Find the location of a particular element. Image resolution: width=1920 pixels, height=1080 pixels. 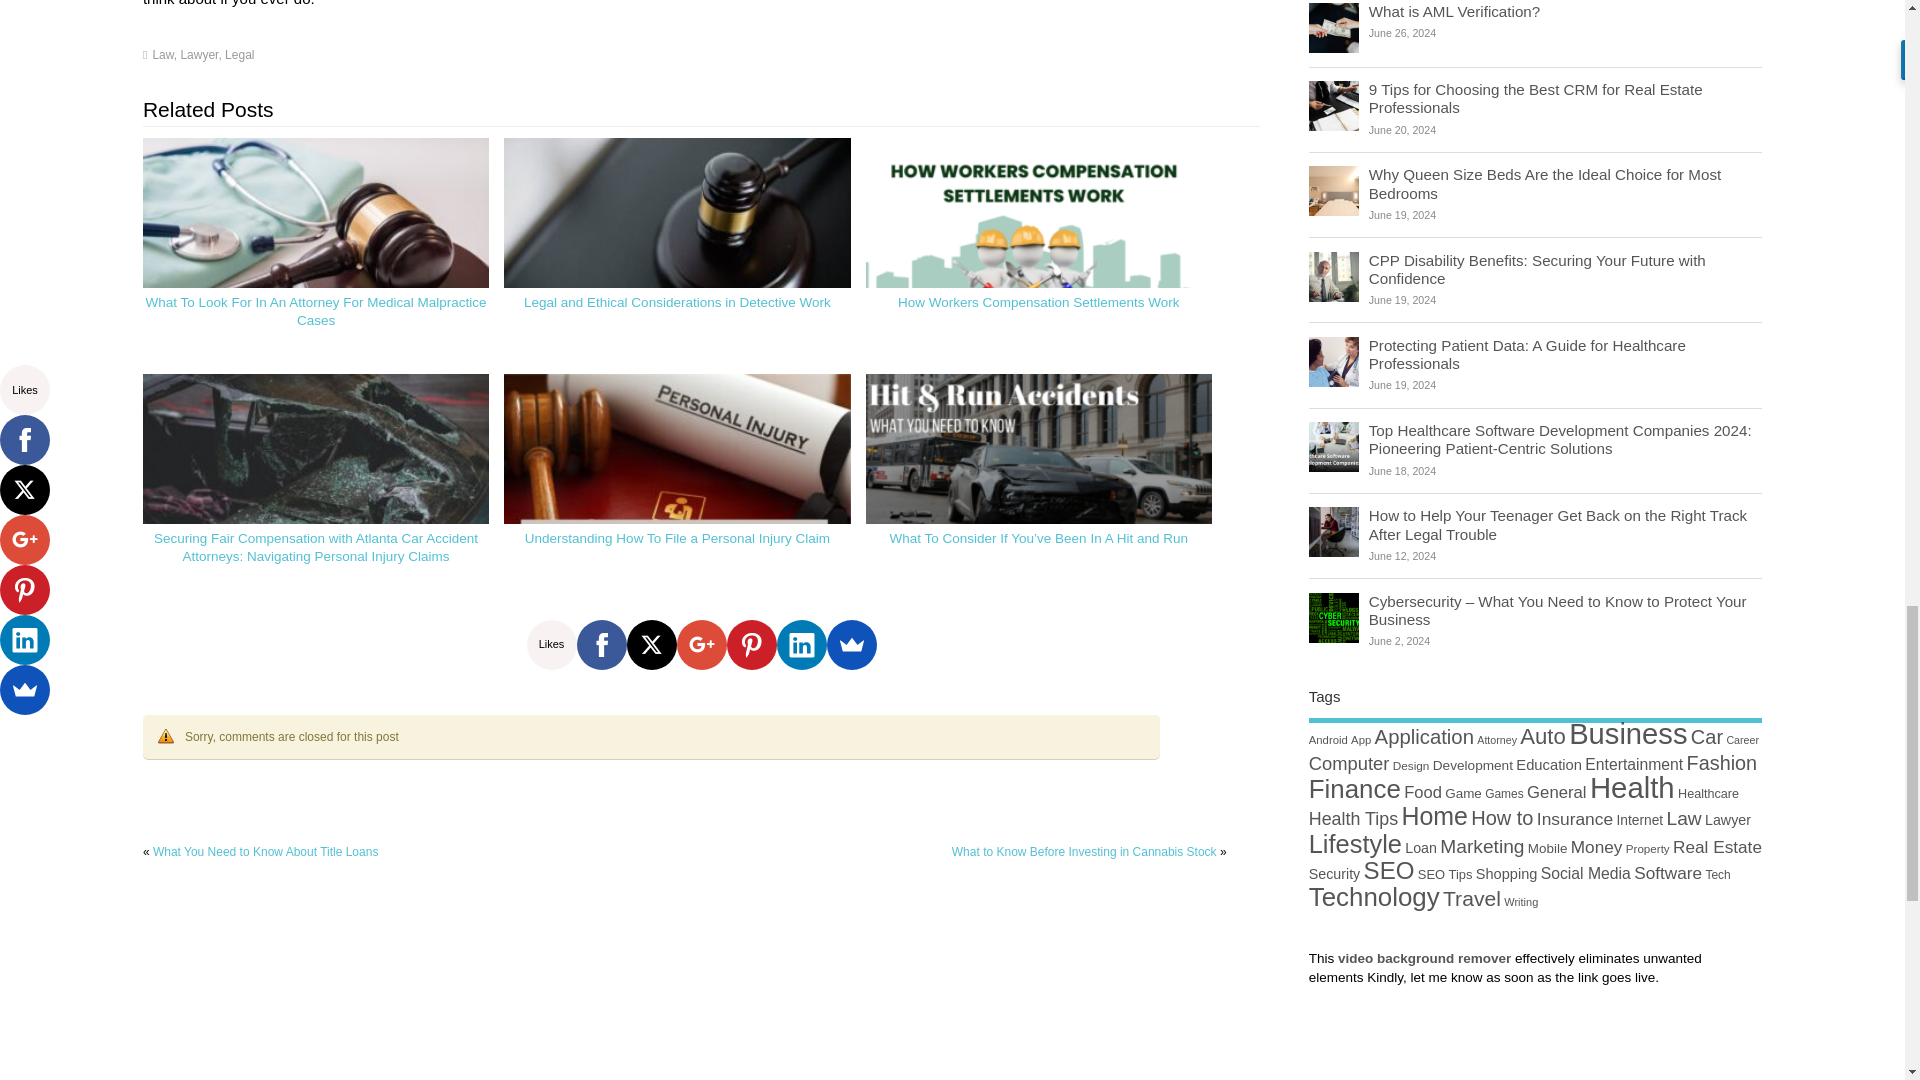

Legal and Ethical Considerations in Detective Work is located at coordinates (678, 302).